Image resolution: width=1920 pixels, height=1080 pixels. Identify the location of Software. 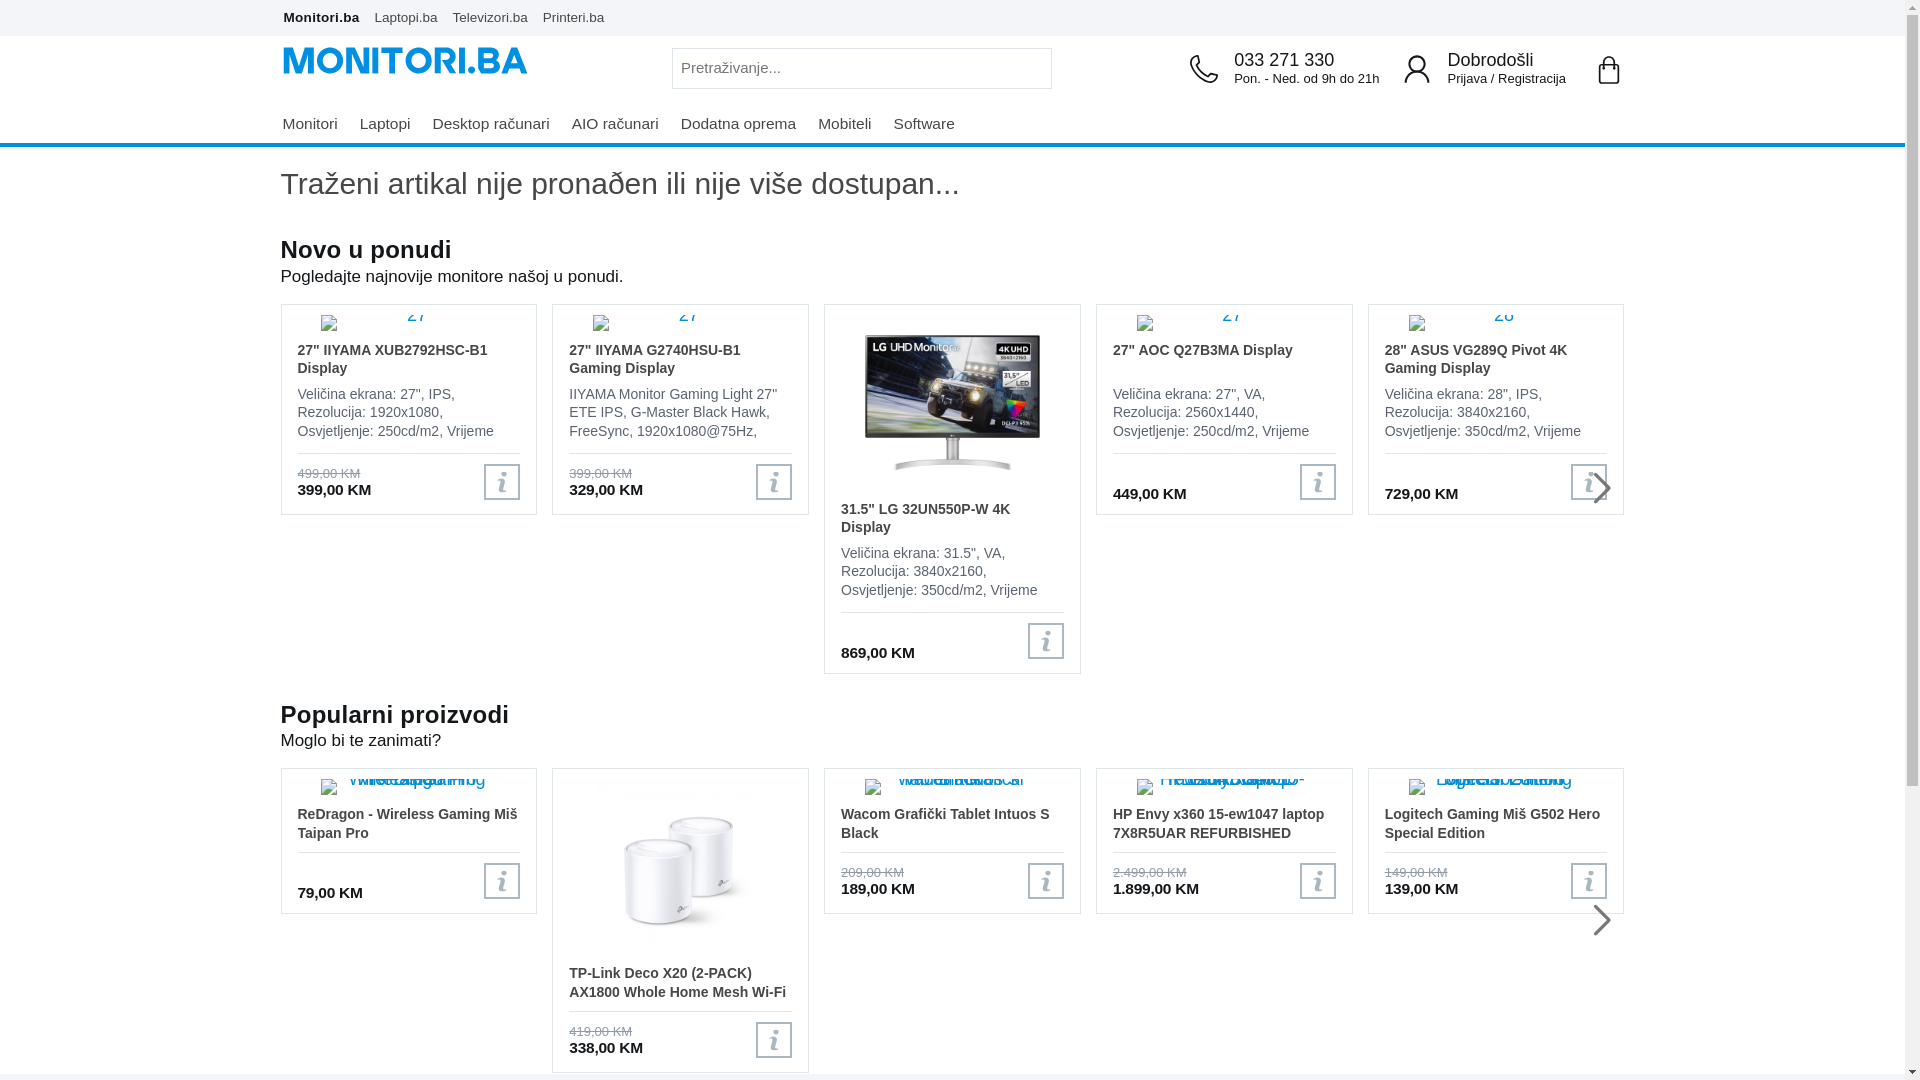
(934, 124).